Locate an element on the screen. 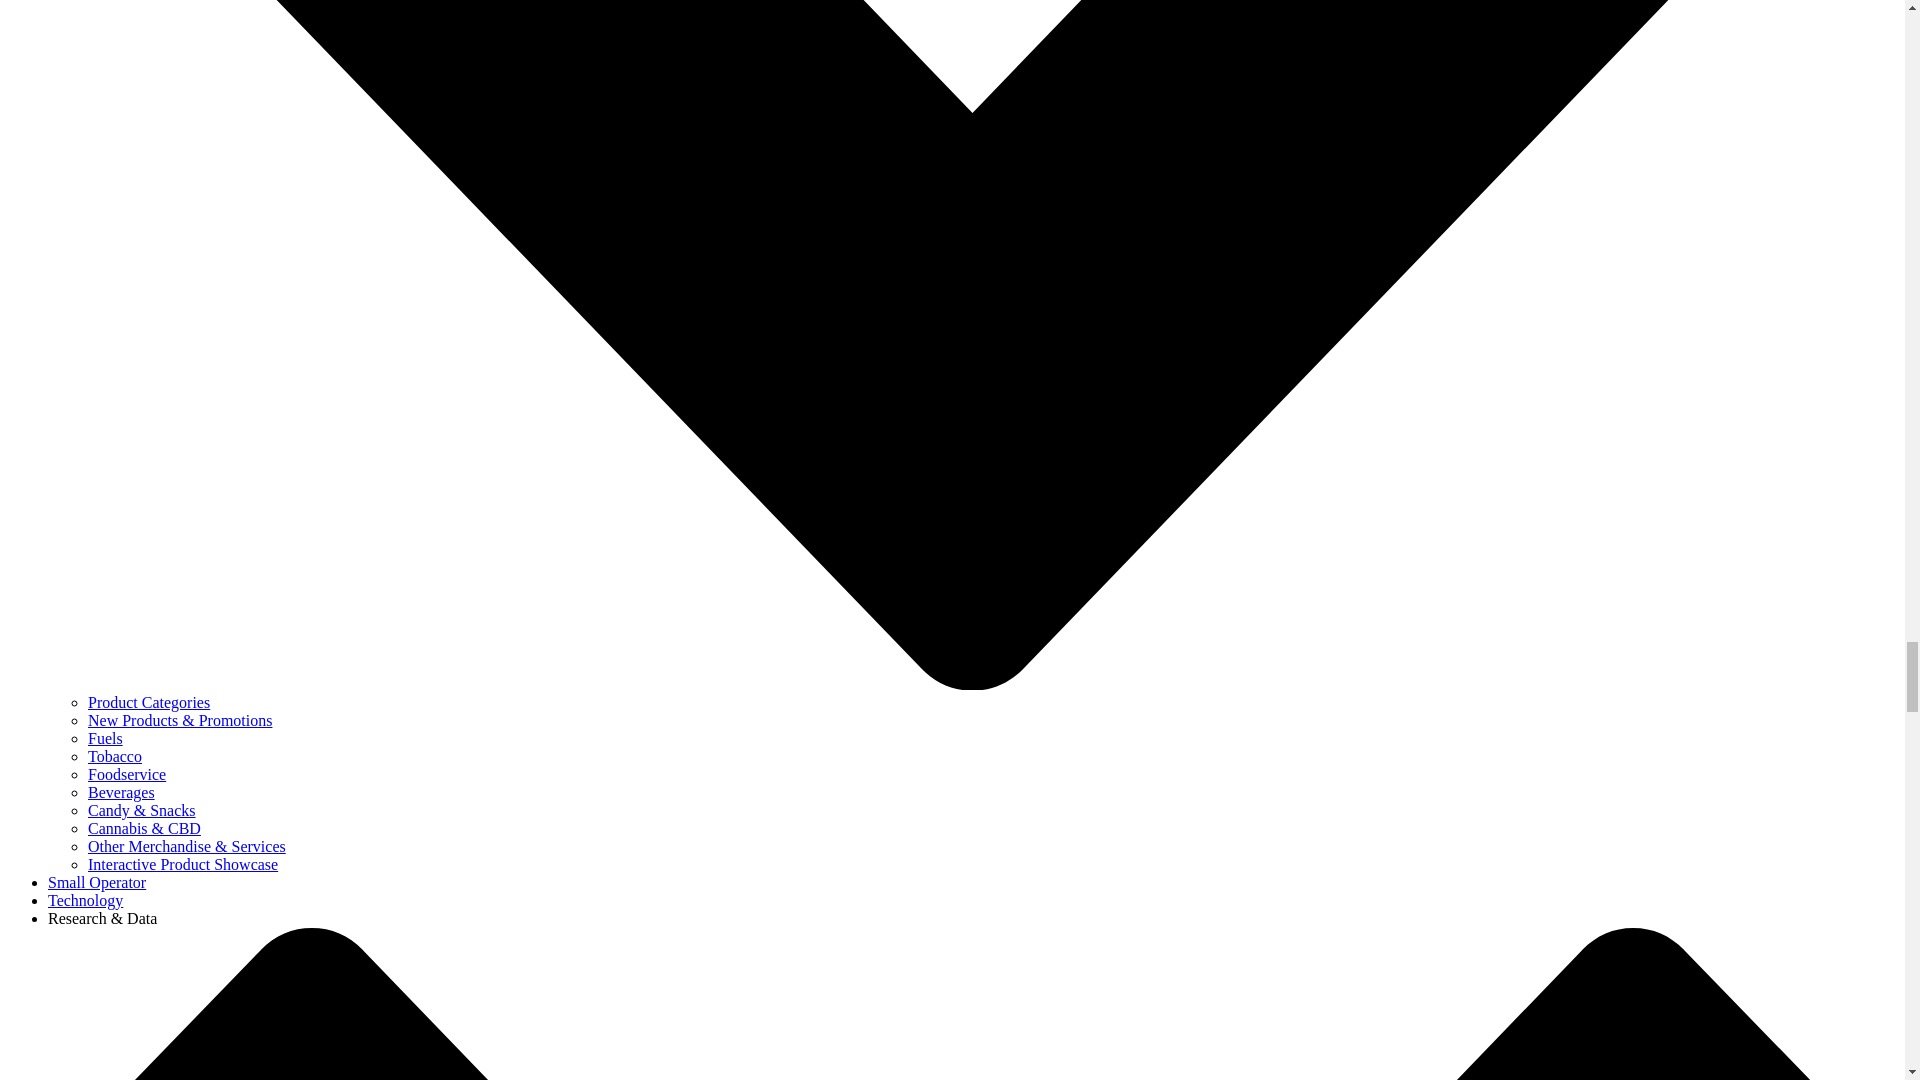 Image resolution: width=1920 pixels, height=1080 pixels. Tobacco is located at coordinates (115, 756).